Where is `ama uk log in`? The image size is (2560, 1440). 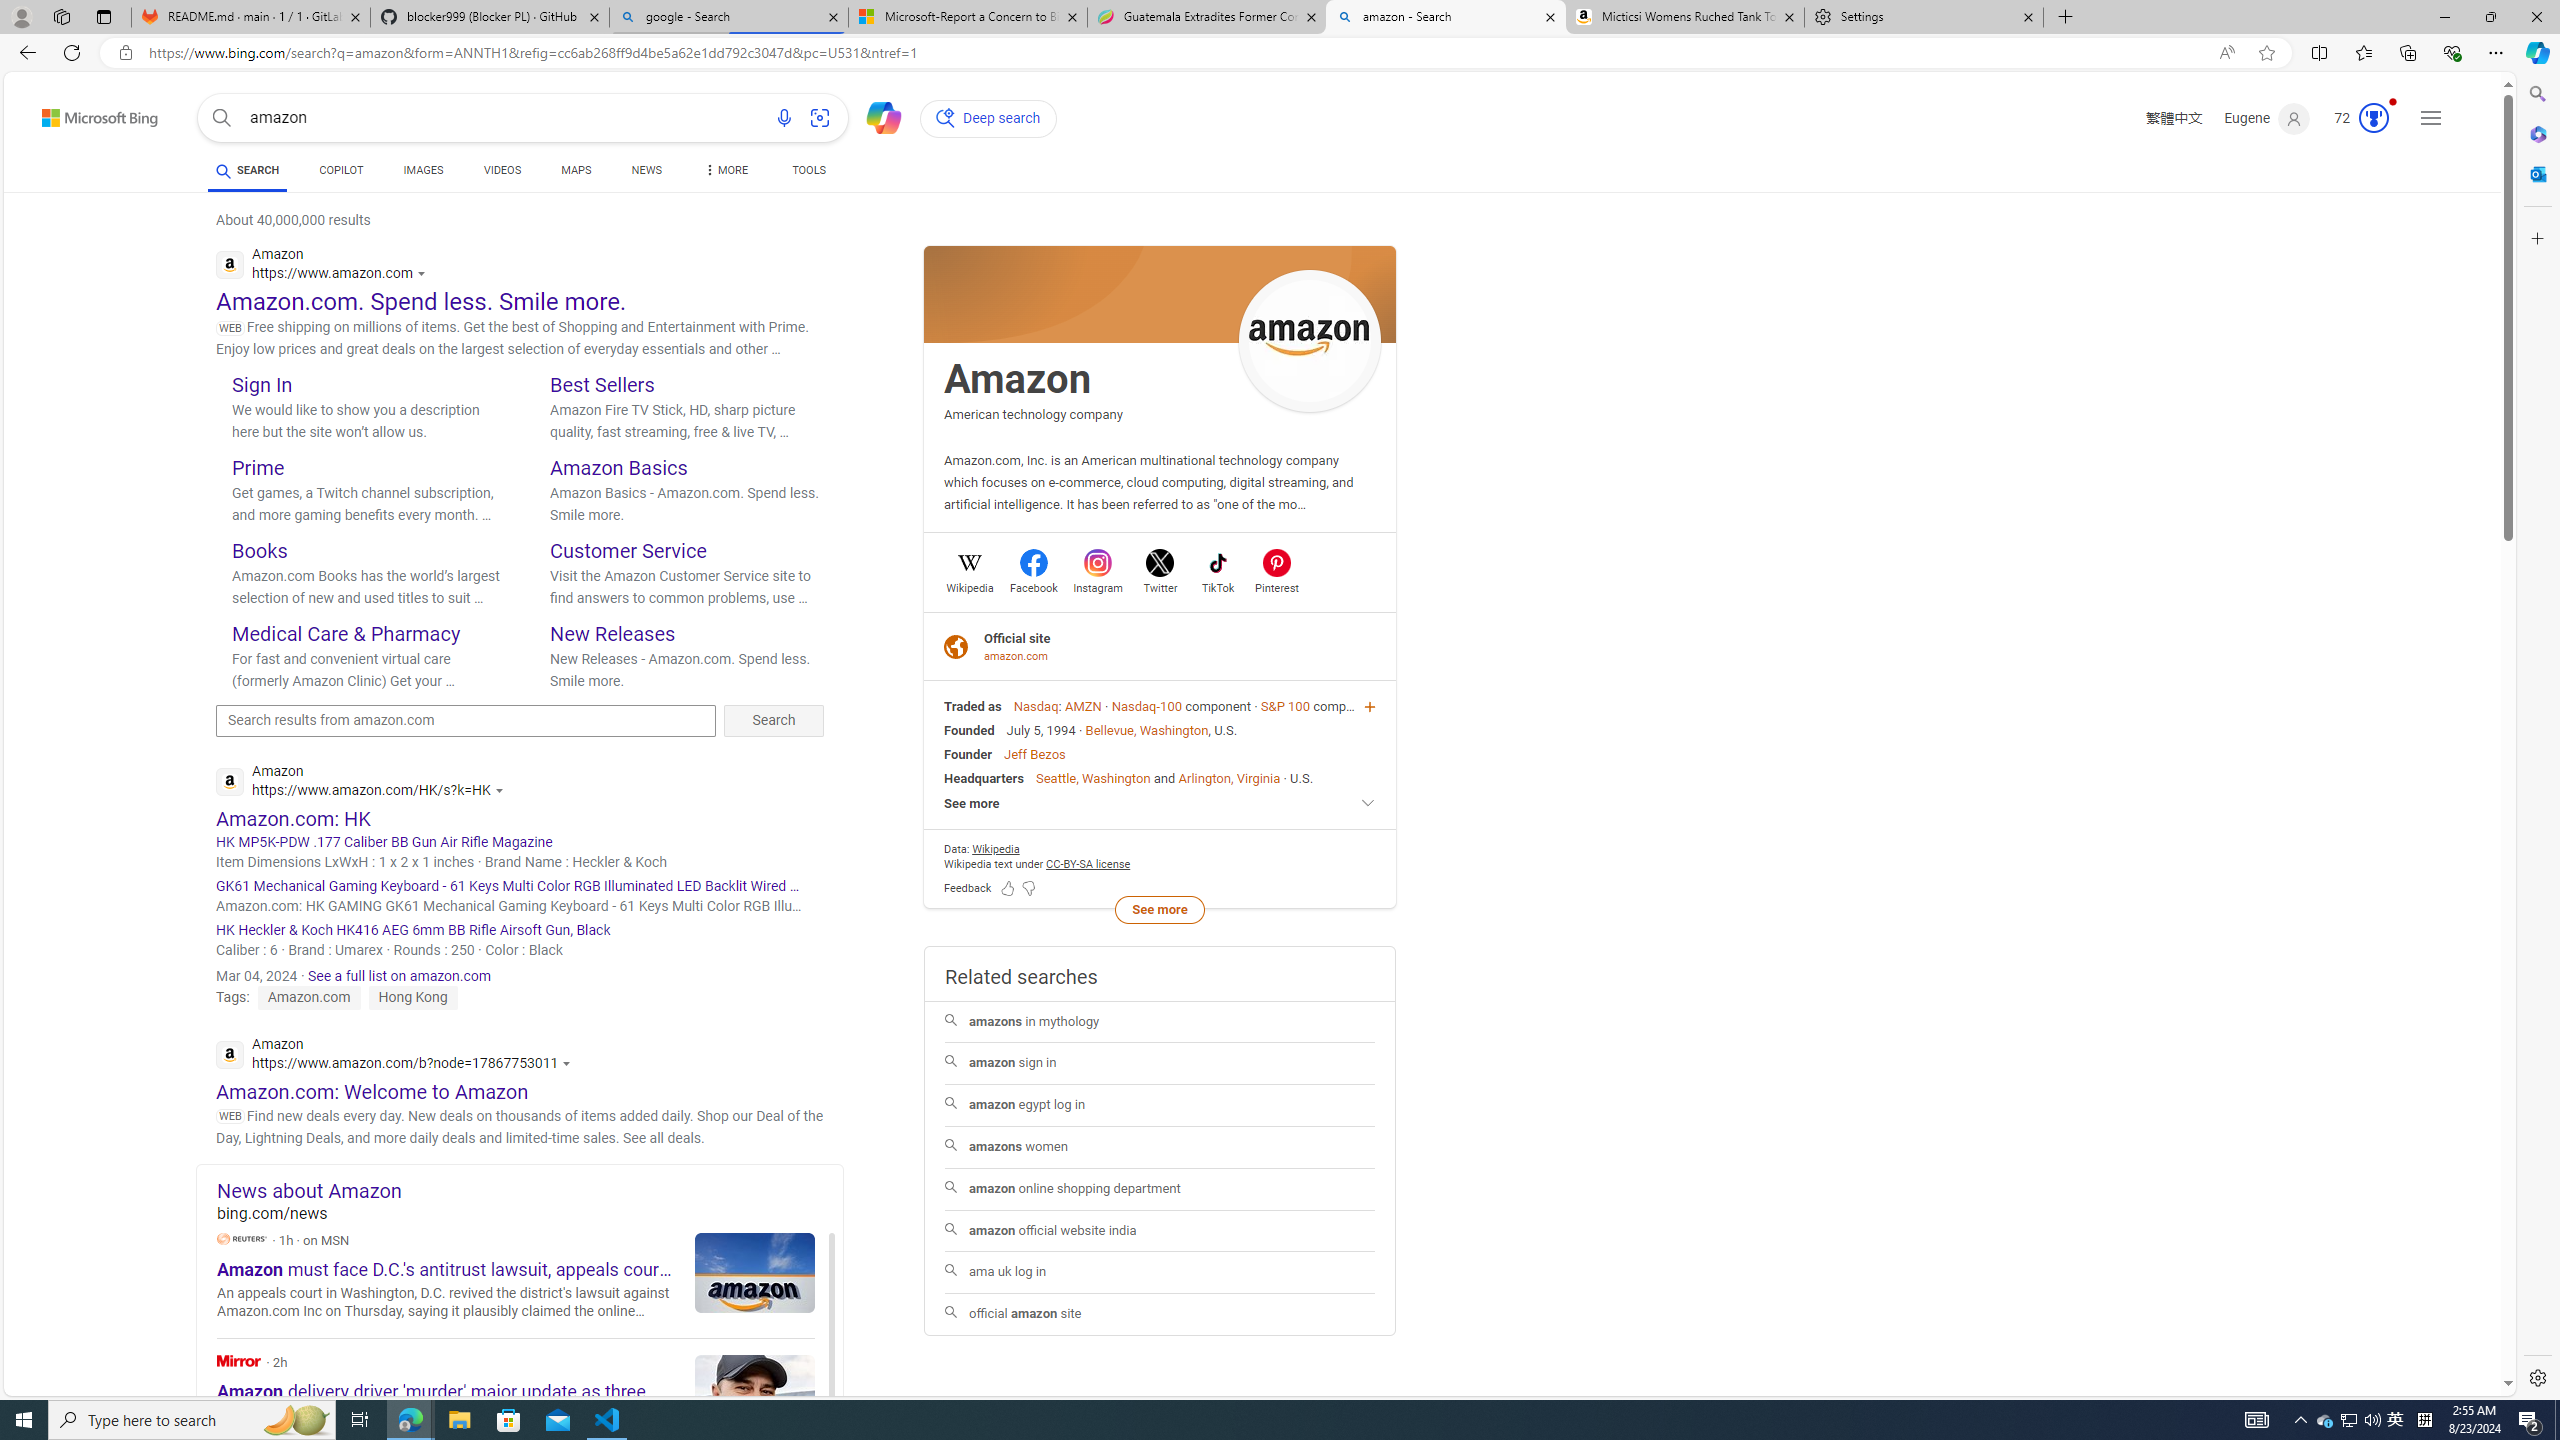
ama uk log in is located at coordinates (1159, 1272).